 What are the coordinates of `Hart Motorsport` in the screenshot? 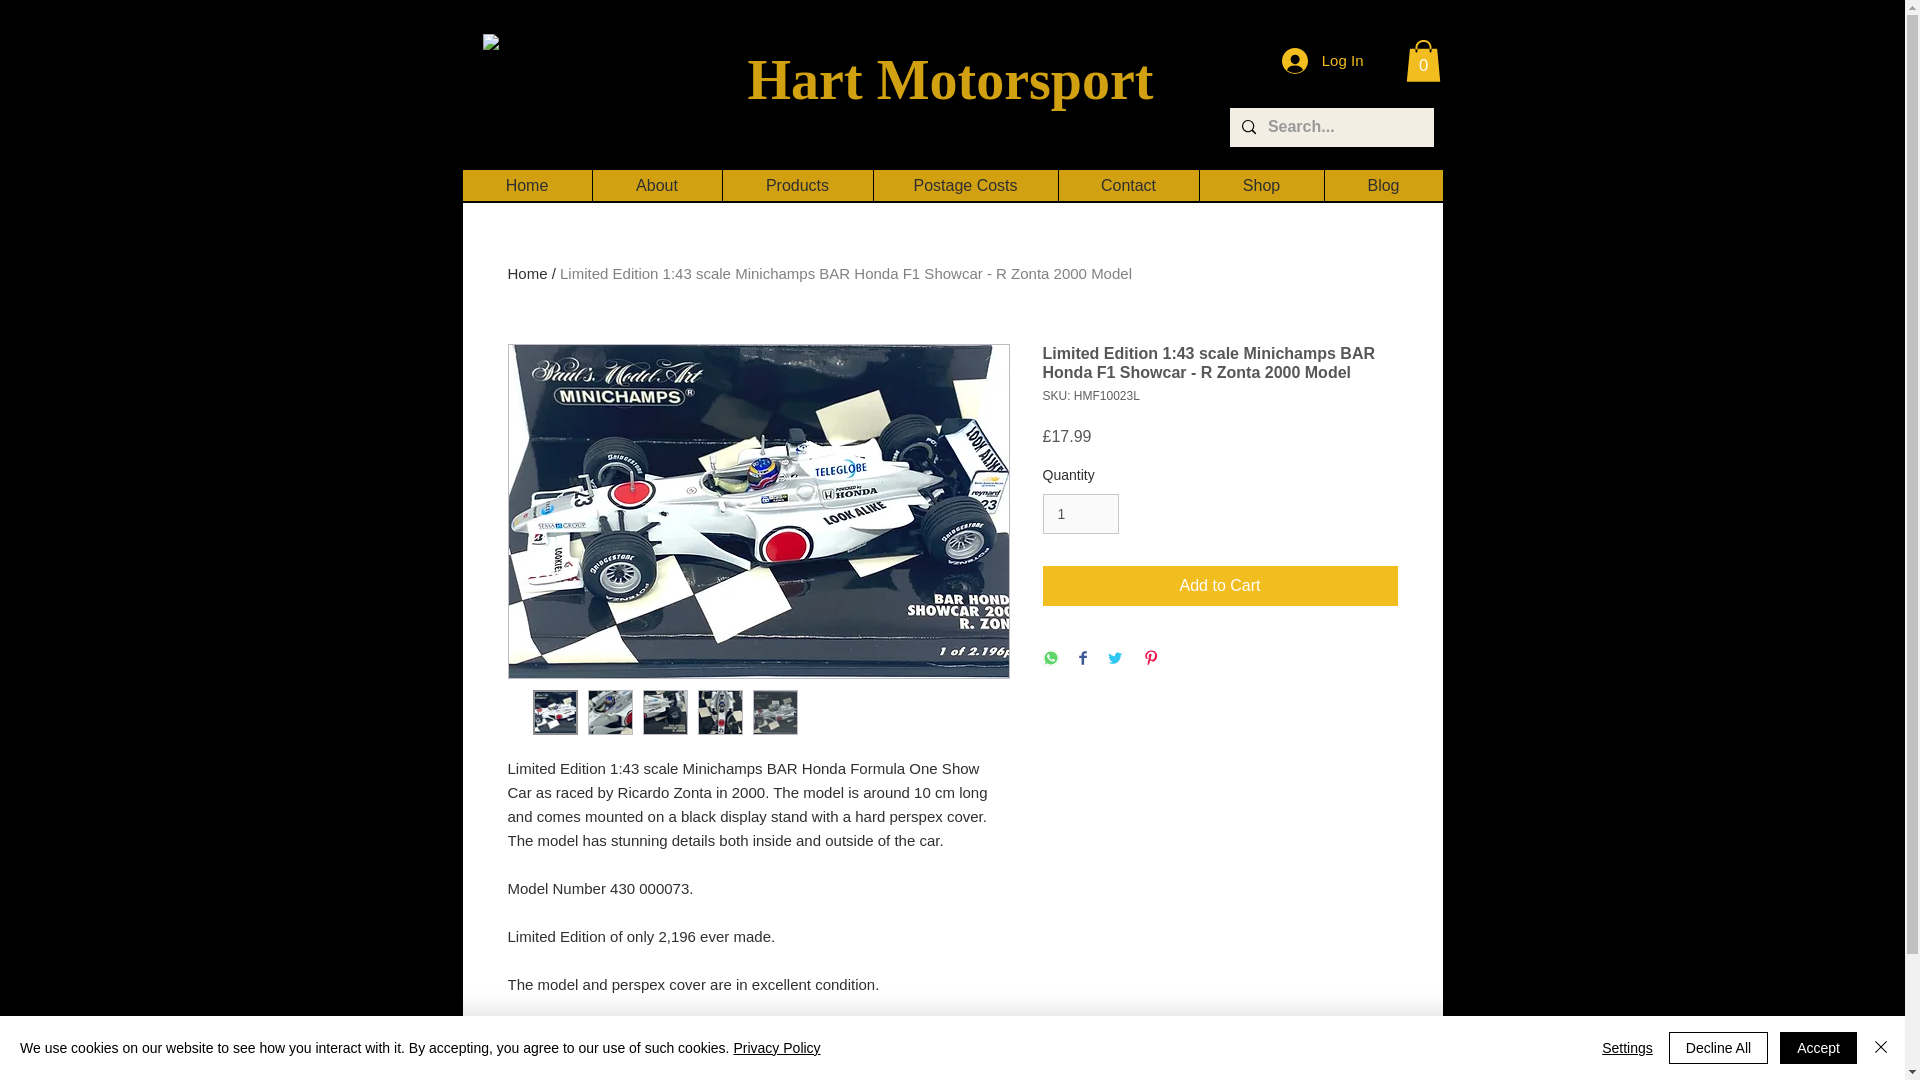 It's located at (950, 80).